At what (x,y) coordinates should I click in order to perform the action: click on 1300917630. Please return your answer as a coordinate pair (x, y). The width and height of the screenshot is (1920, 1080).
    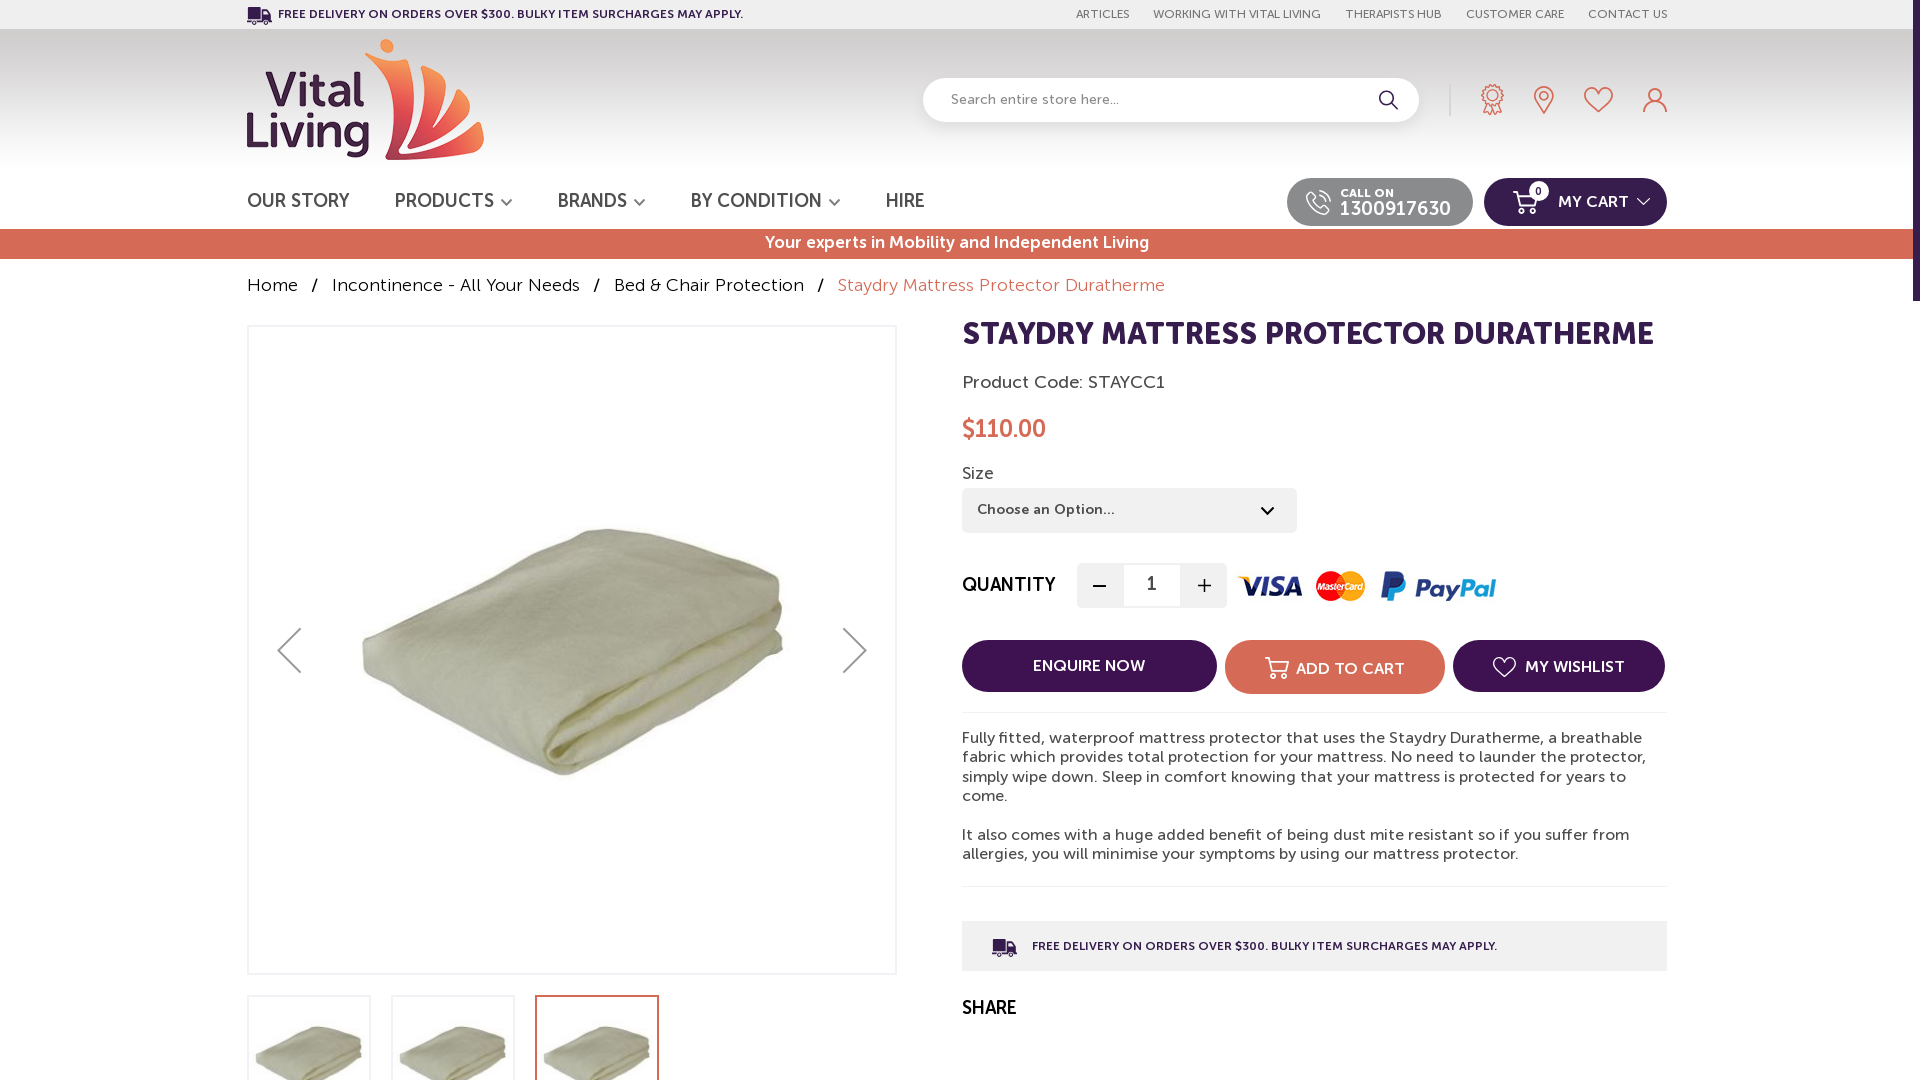
    Looking at the image, I should click on (1396, 210).